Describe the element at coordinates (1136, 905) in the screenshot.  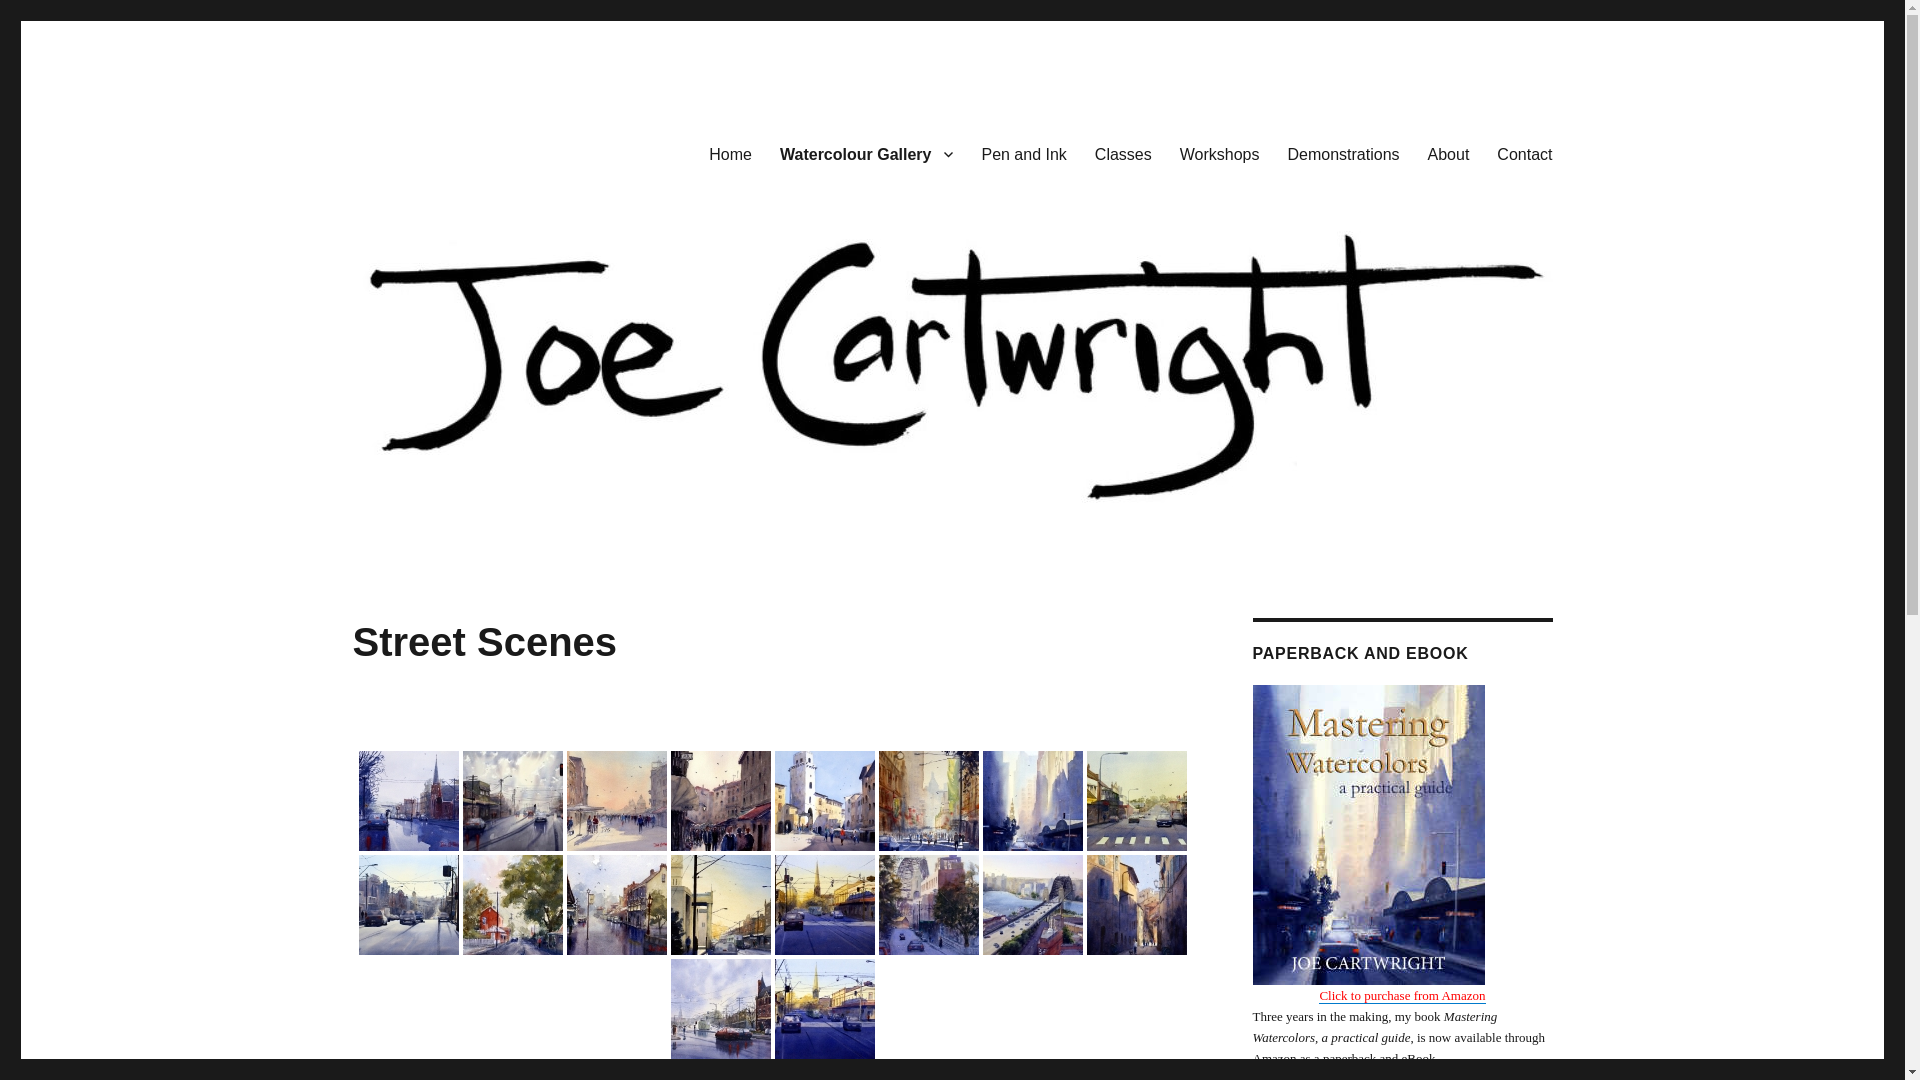
I see `SONY DSC` at that location.